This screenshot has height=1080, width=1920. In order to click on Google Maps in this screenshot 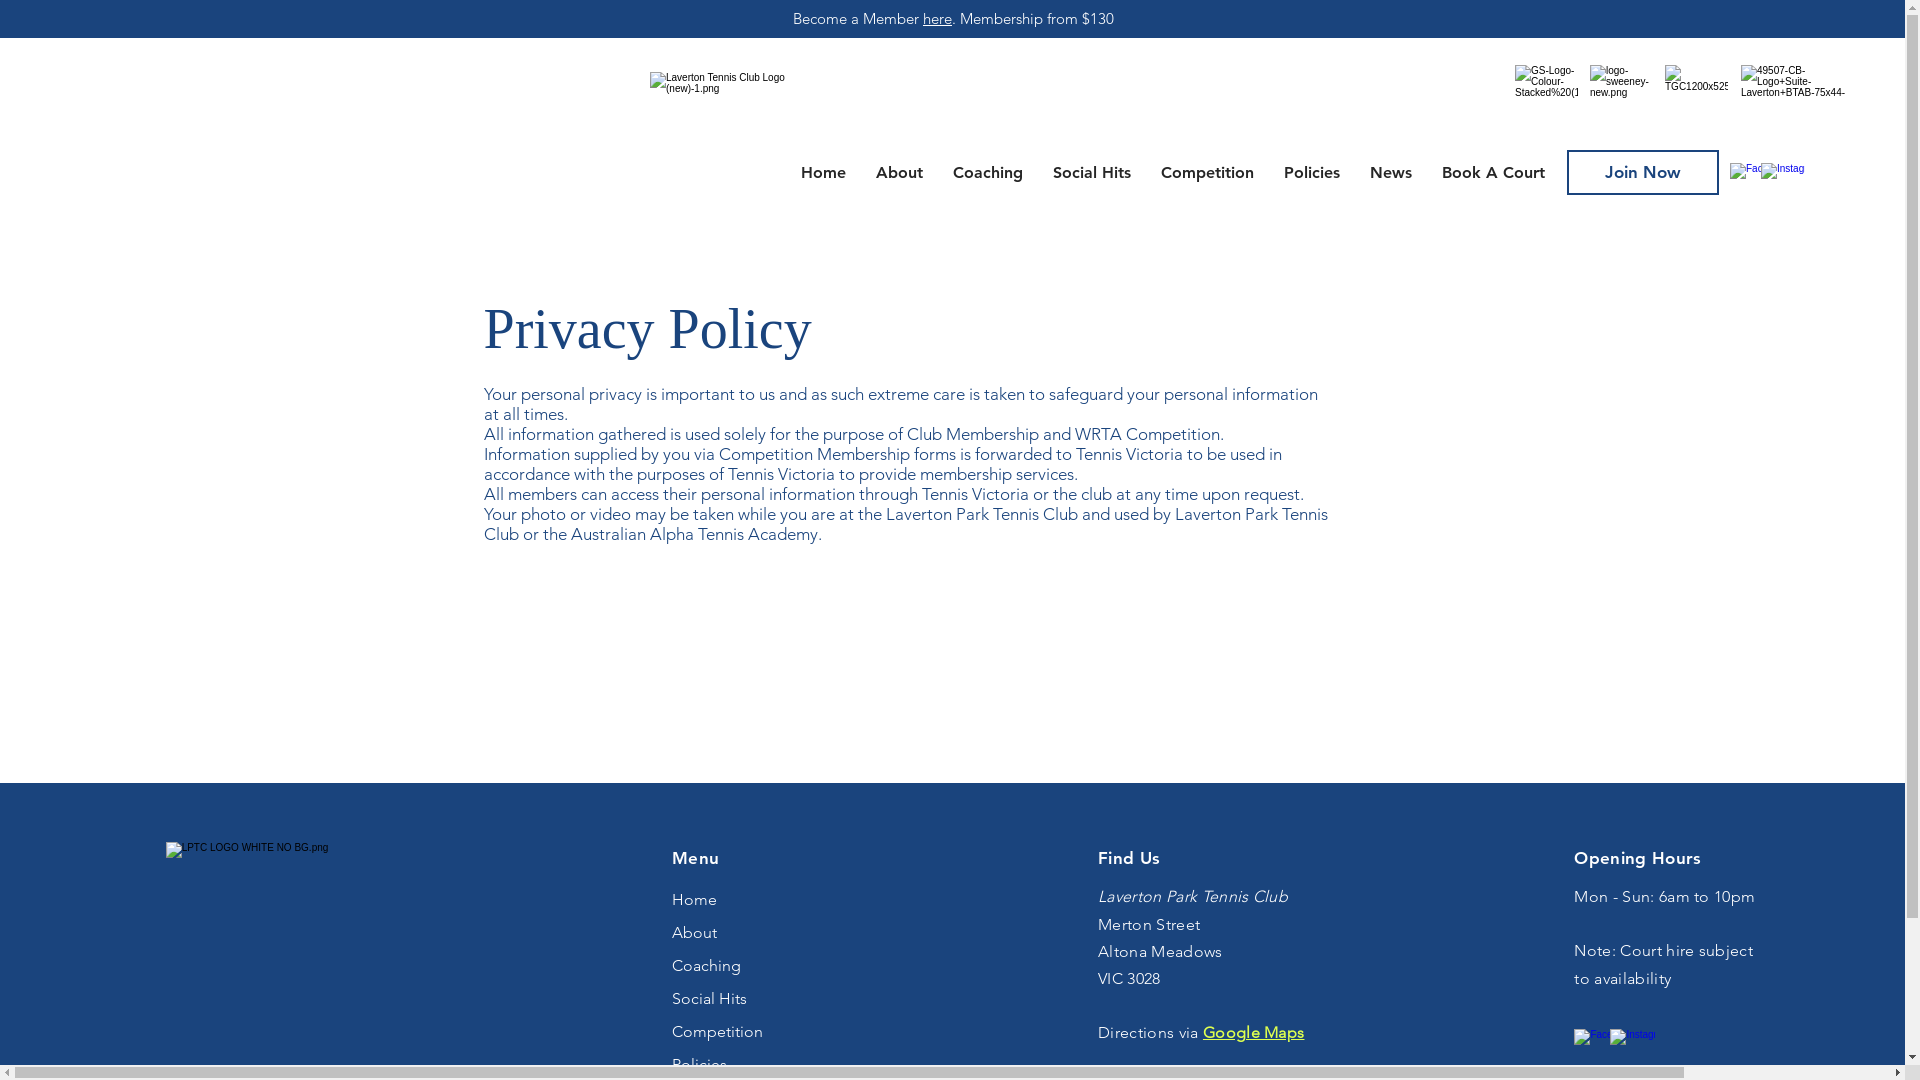, I will do `click(1254, 1032)`.